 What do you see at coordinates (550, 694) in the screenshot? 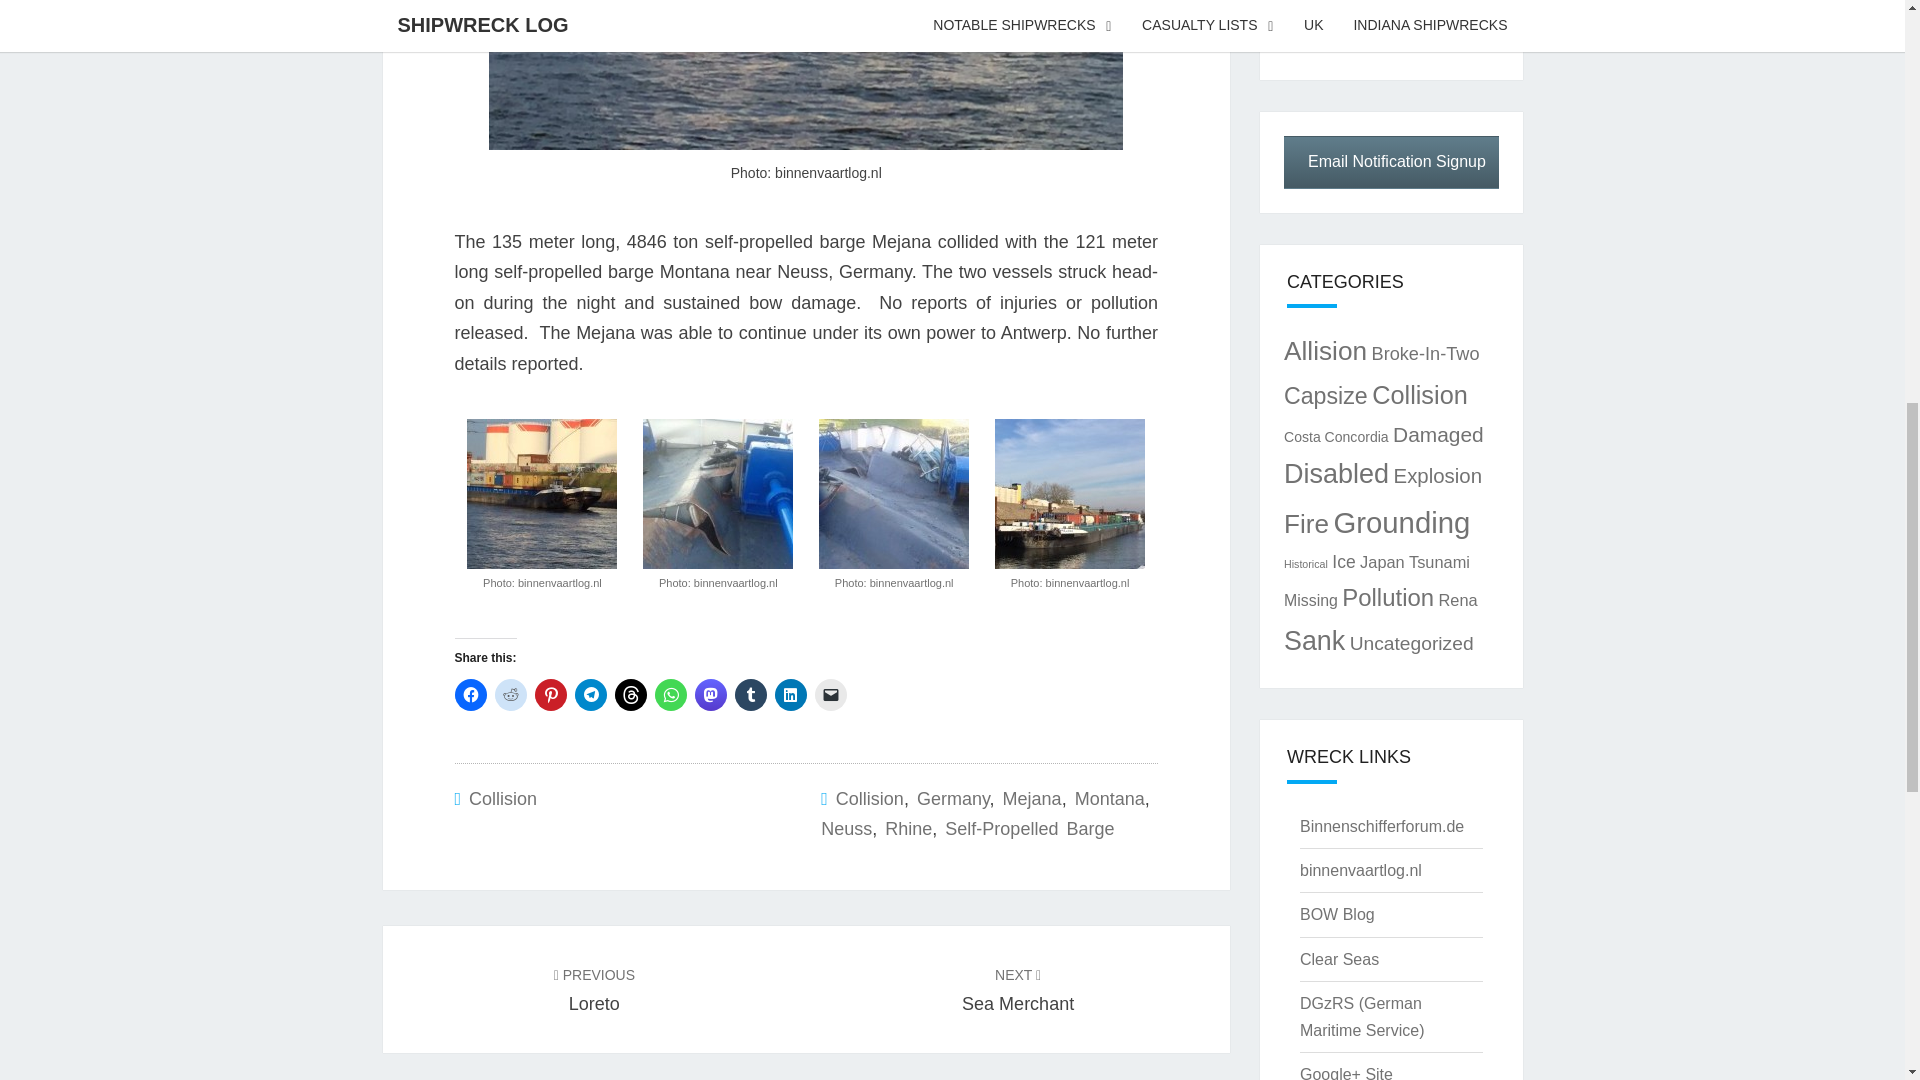
I see `Click to share on Pinterest` at bounding box center [550, 694].